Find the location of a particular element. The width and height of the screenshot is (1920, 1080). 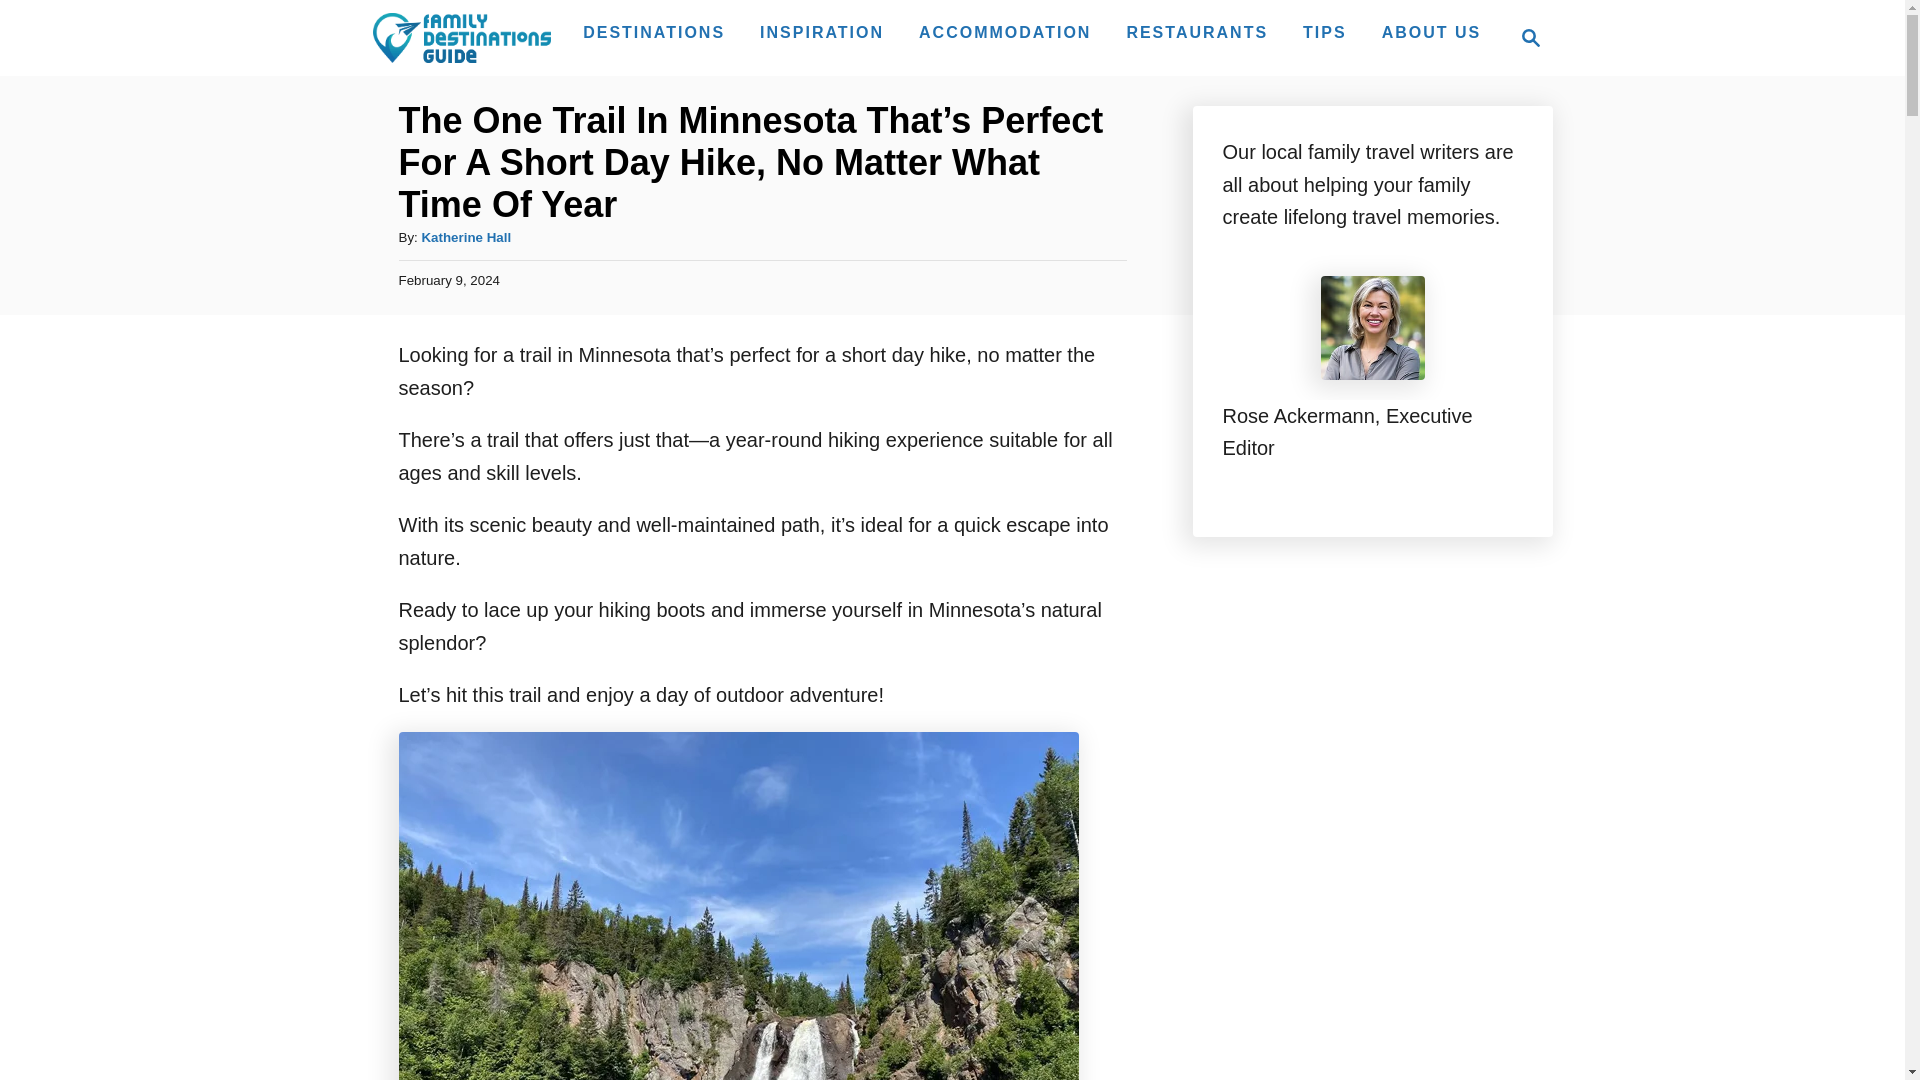

RESTAURANTS is located at coordinates (1324, 32).